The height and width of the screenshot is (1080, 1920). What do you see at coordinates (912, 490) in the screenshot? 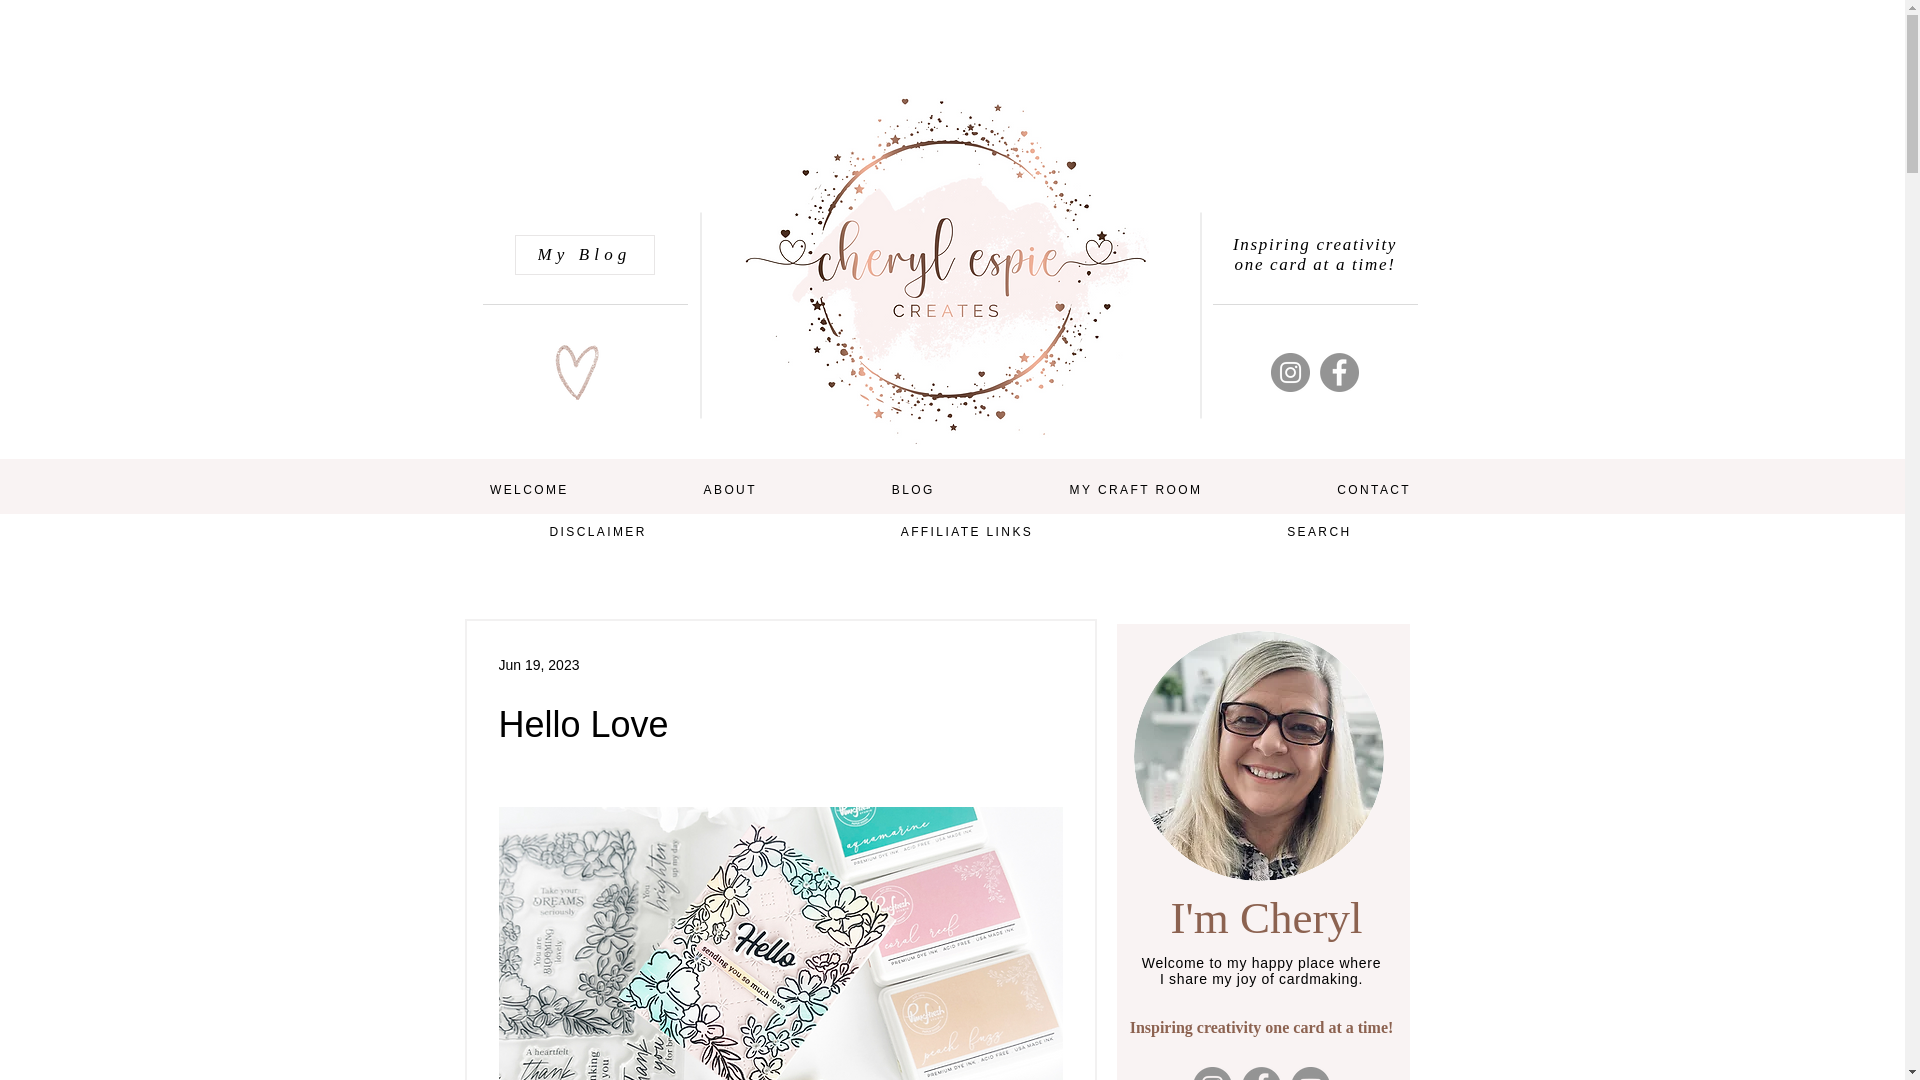
I see `BLOG` at bounding box center [912, 490].